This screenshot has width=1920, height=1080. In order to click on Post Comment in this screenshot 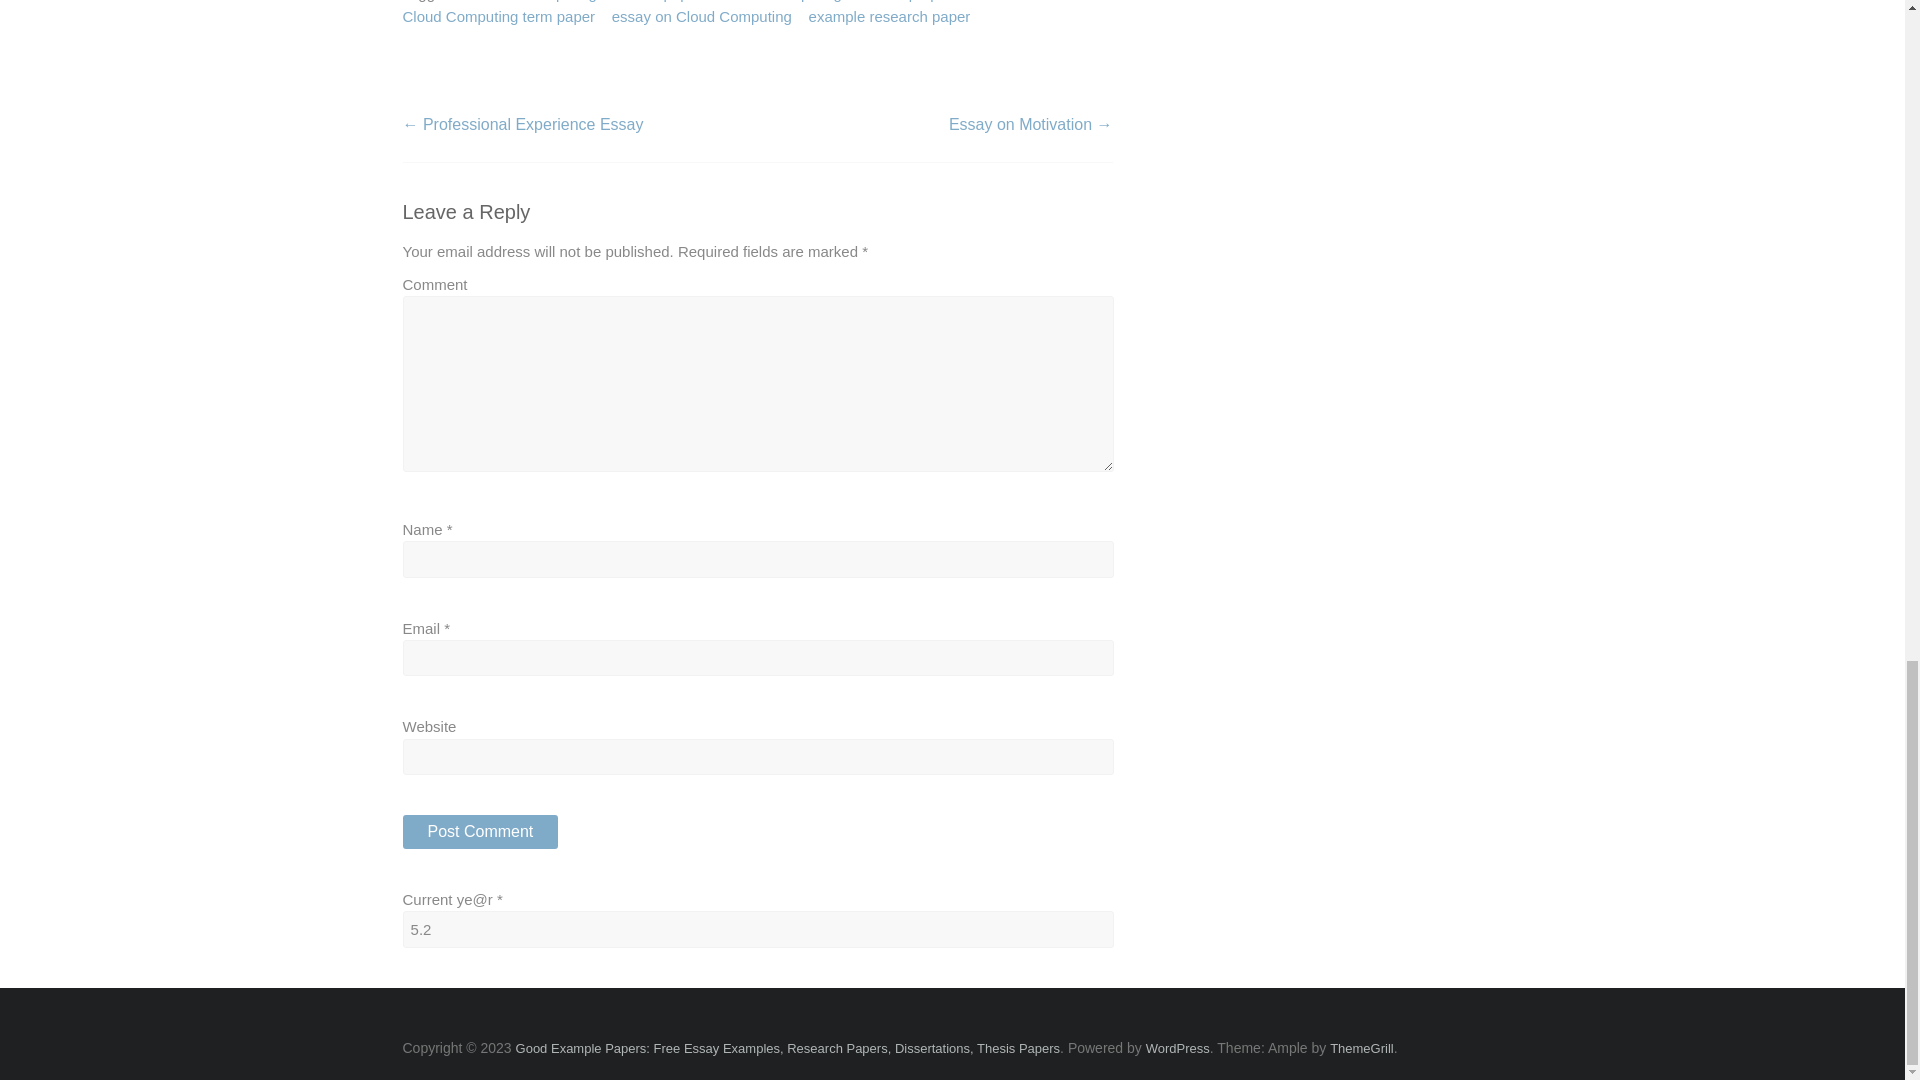, I will do `click(480, 832)`.